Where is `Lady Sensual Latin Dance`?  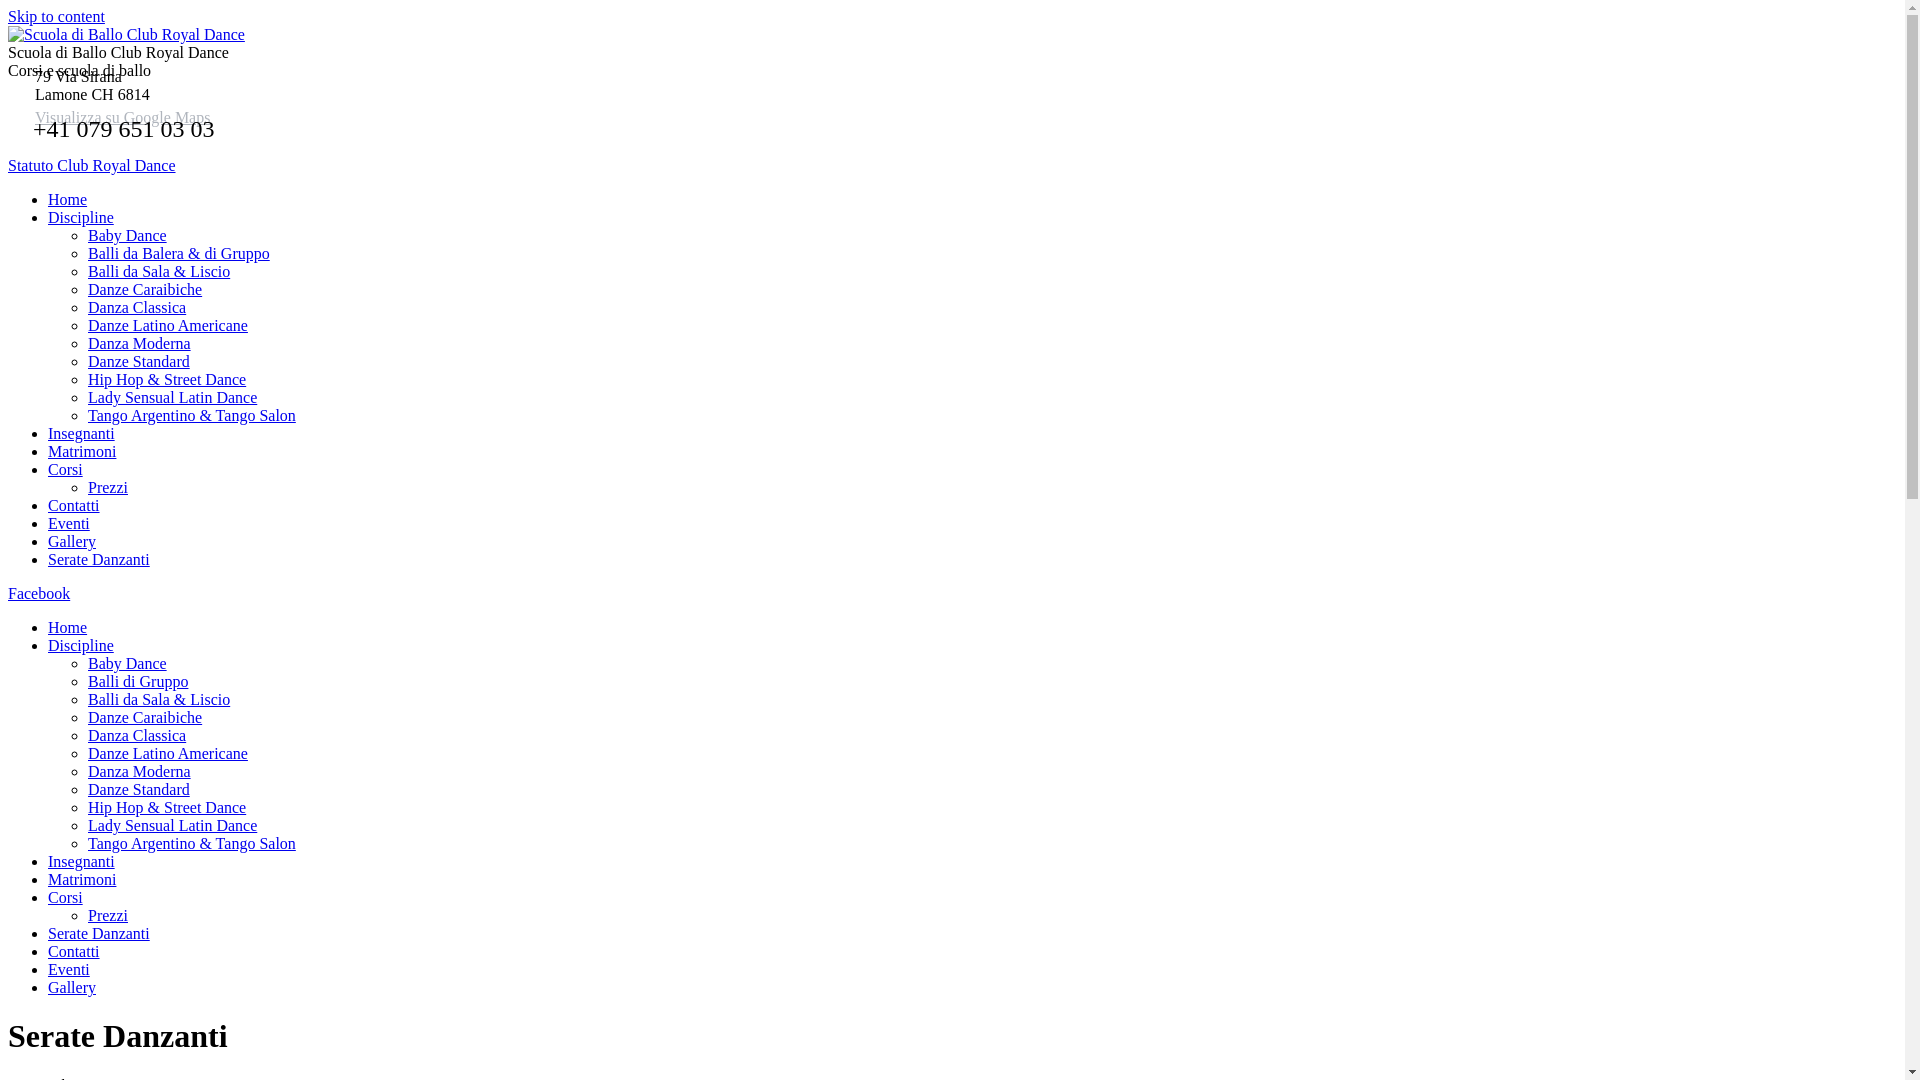
Lady Sensual Latin Dance is located at coordinates (172, 826).